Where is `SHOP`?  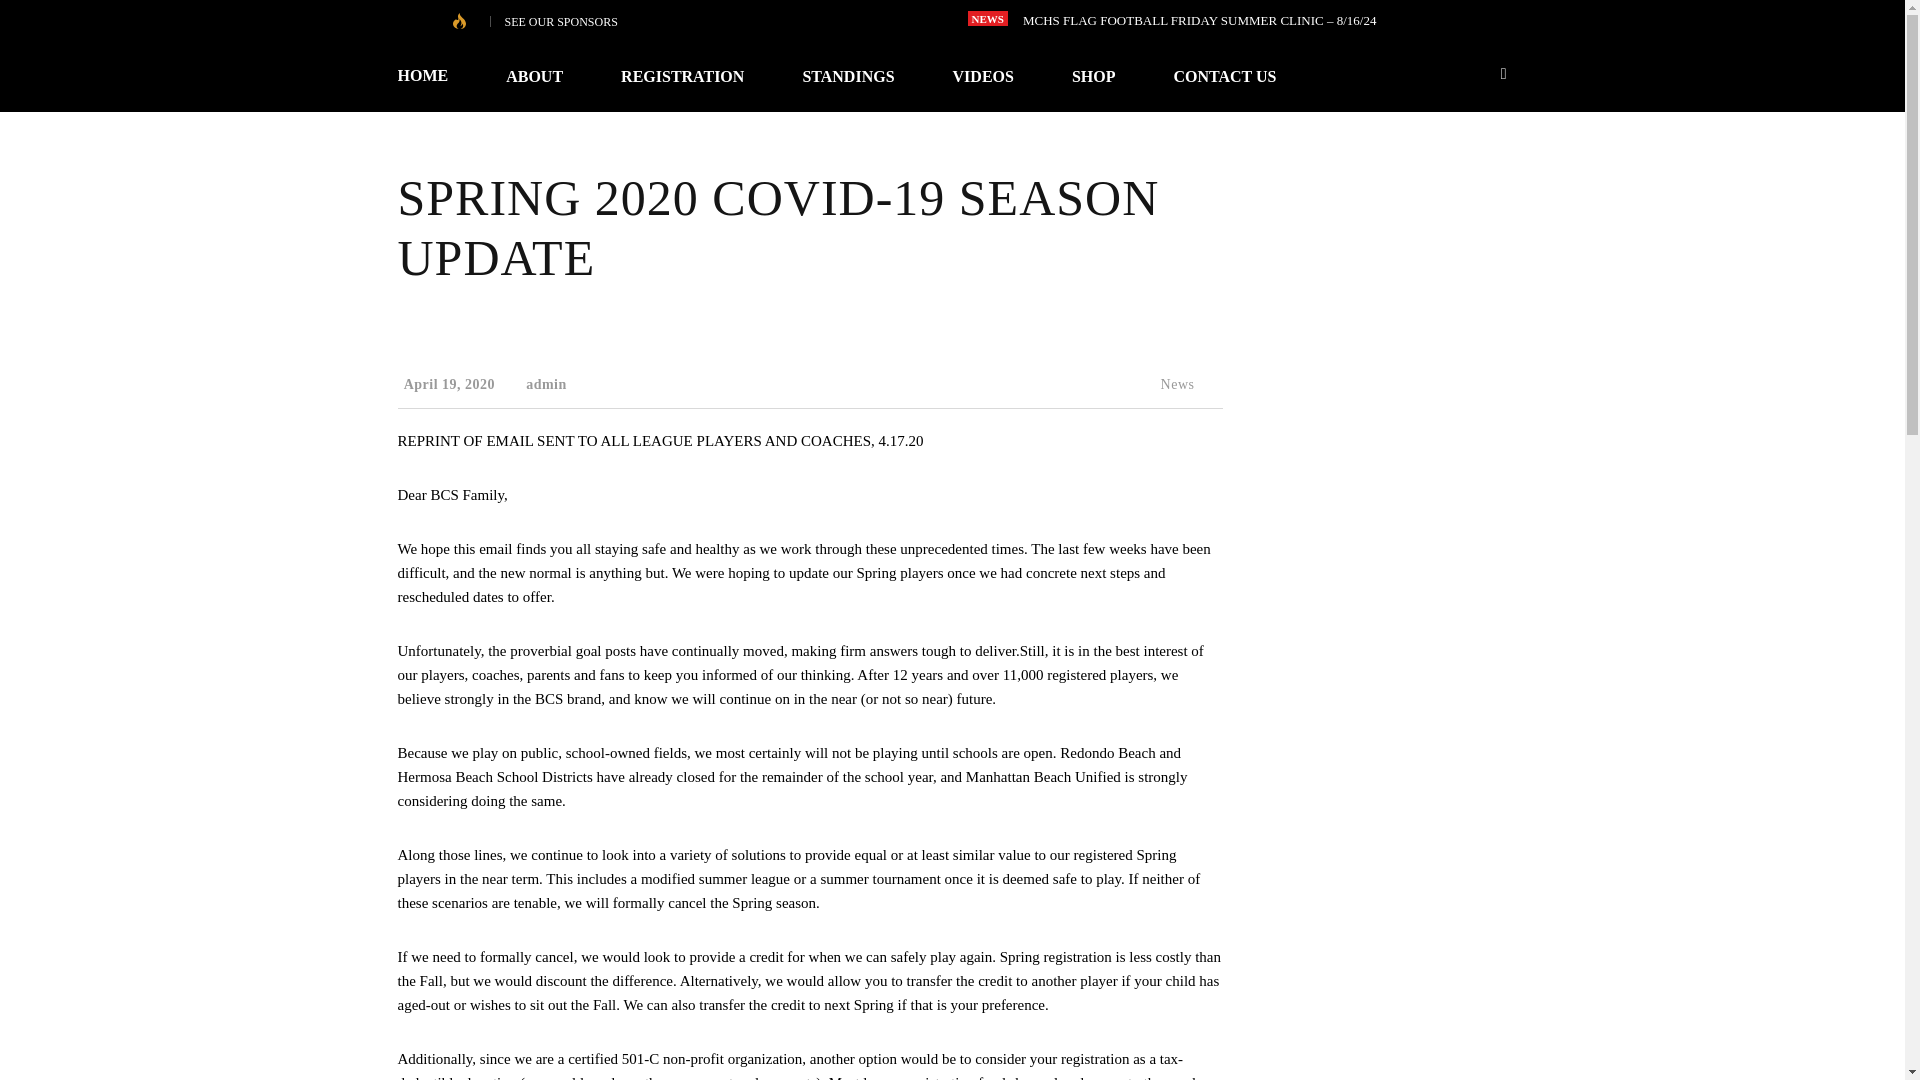 SHOP is located at coordinates (1093, 76).